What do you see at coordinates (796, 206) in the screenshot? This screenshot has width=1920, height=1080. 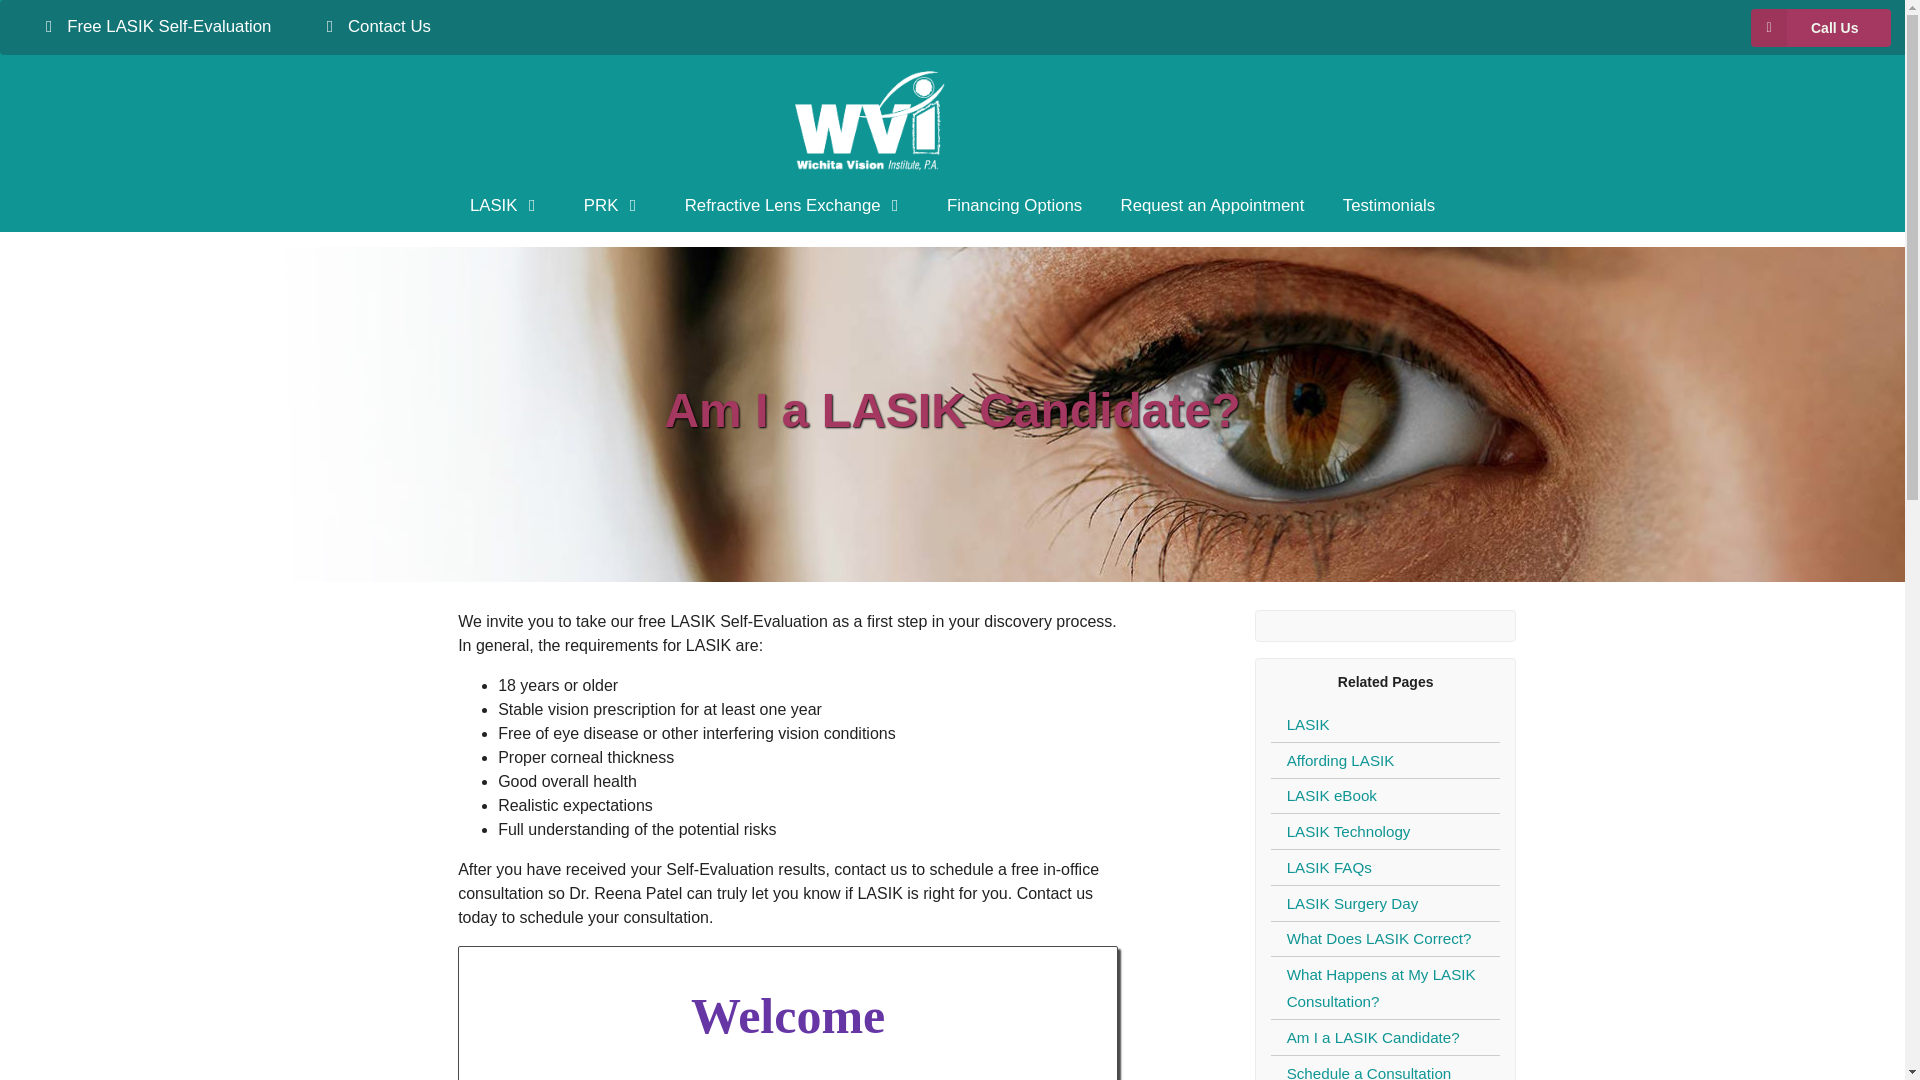 I see `Refractive Lens Exchange` at bounding box center [796, 206].